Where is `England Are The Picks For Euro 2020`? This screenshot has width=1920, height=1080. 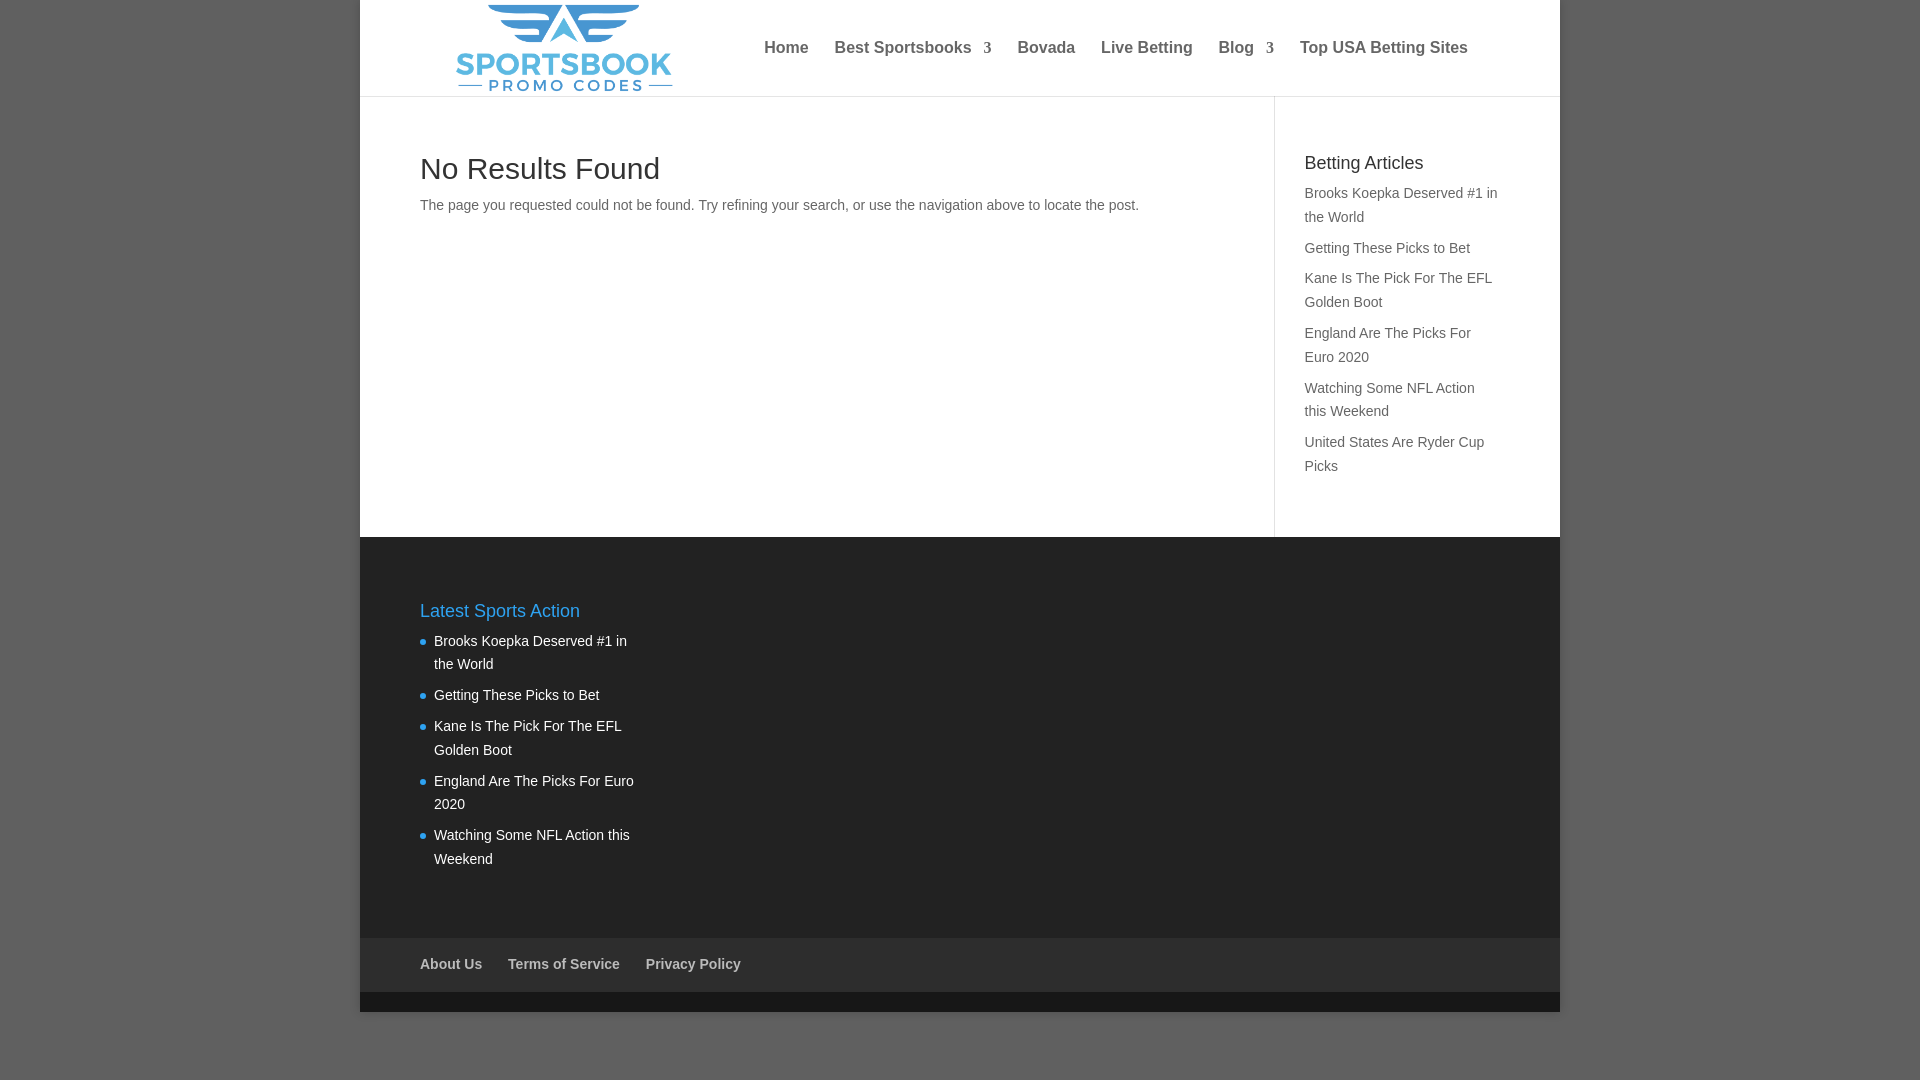 England Are The Picks For Euro 2020 is located at coordinates (1388, 345).